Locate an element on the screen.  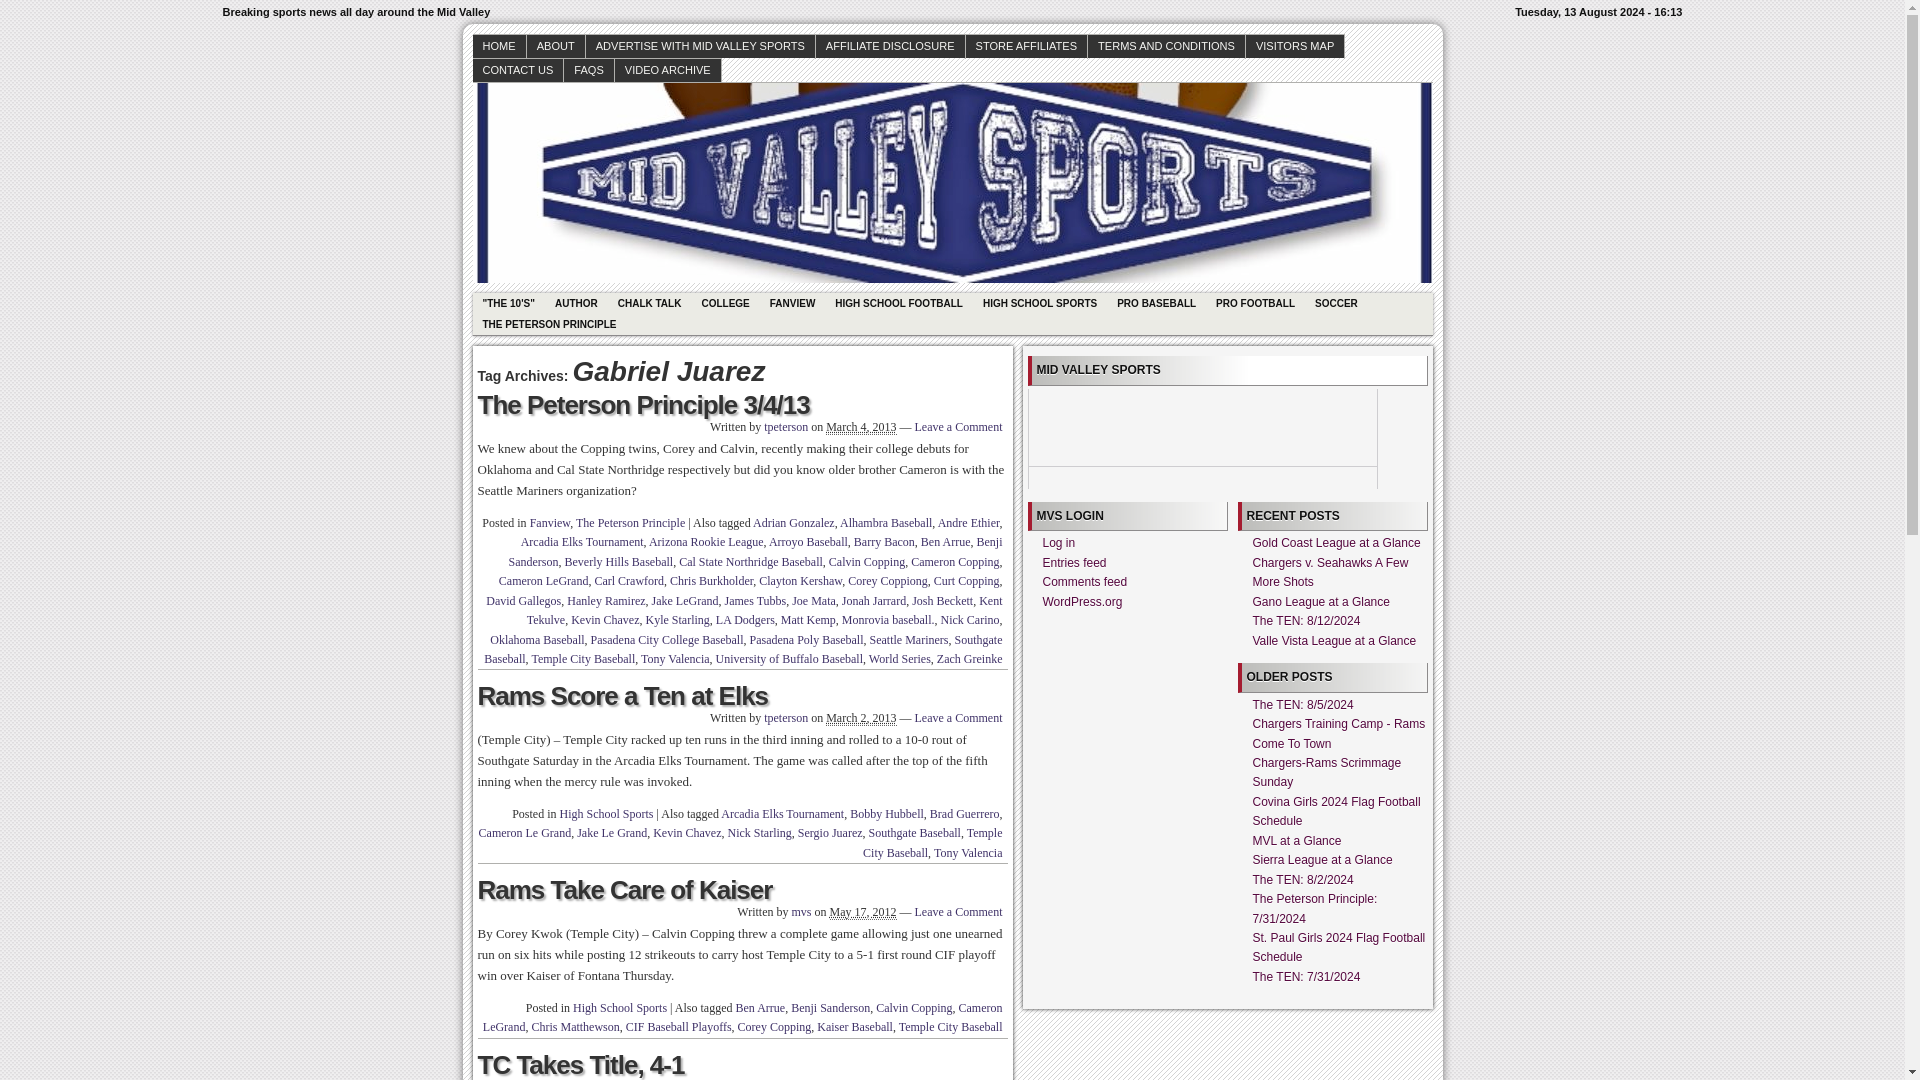
March 2, 2013 - 3:16 pm is located at coordinates (860, 718).